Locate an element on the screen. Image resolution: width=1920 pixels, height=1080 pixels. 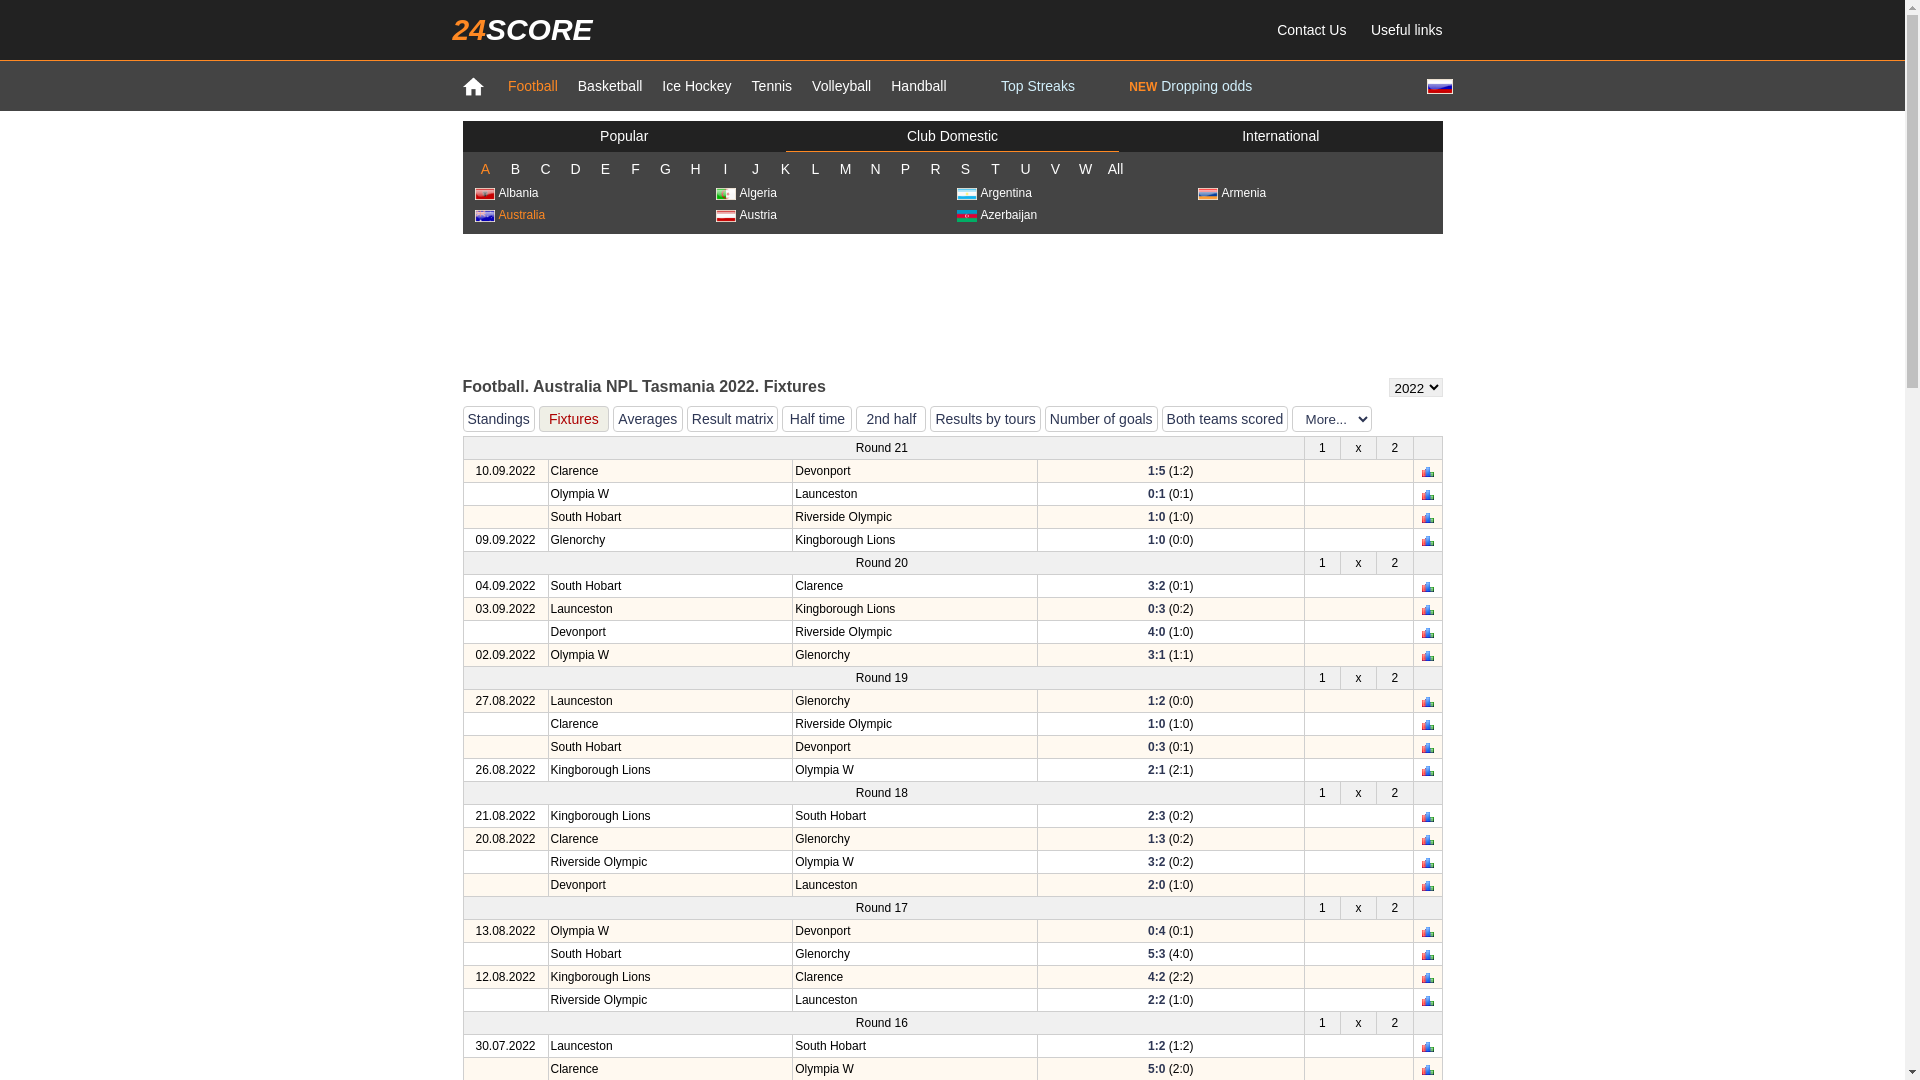
U is located at coordinates (1024, 169).